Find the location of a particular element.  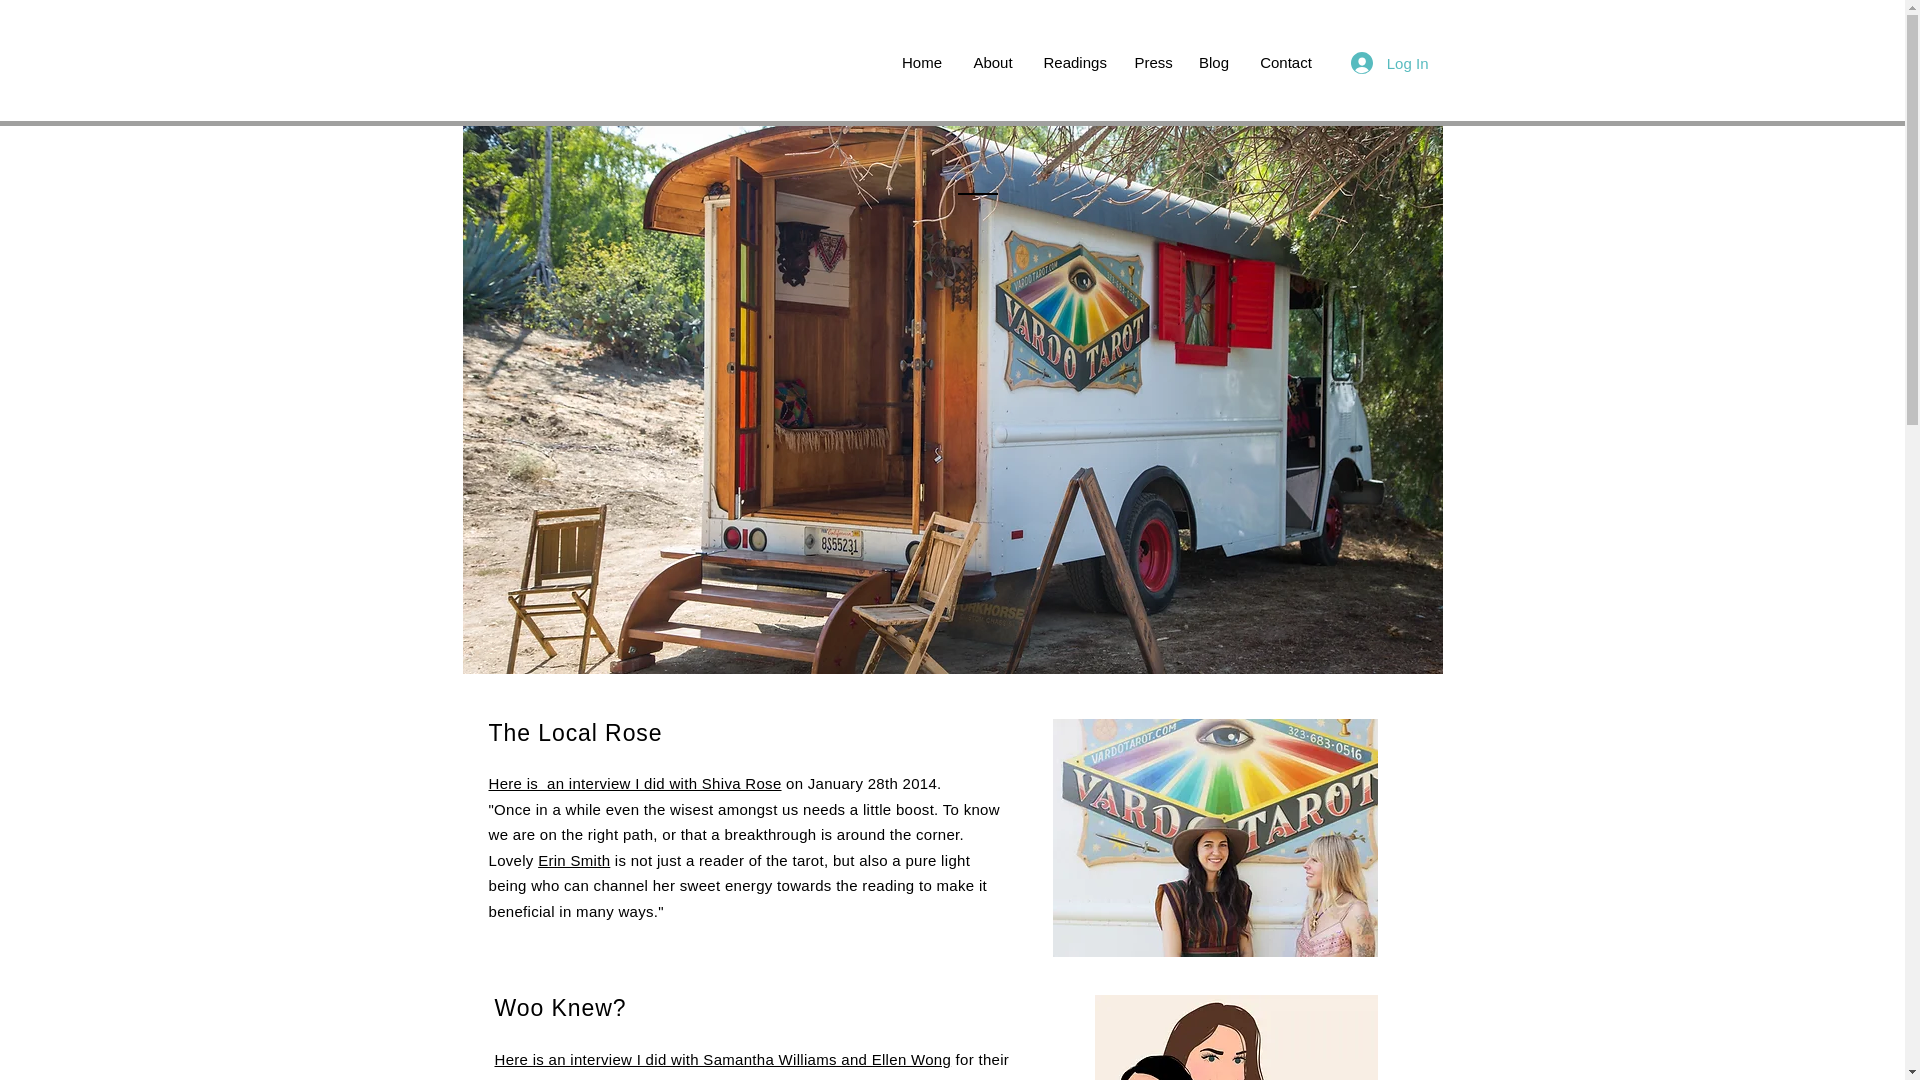

Contact is located at coordinates (1285, 62).